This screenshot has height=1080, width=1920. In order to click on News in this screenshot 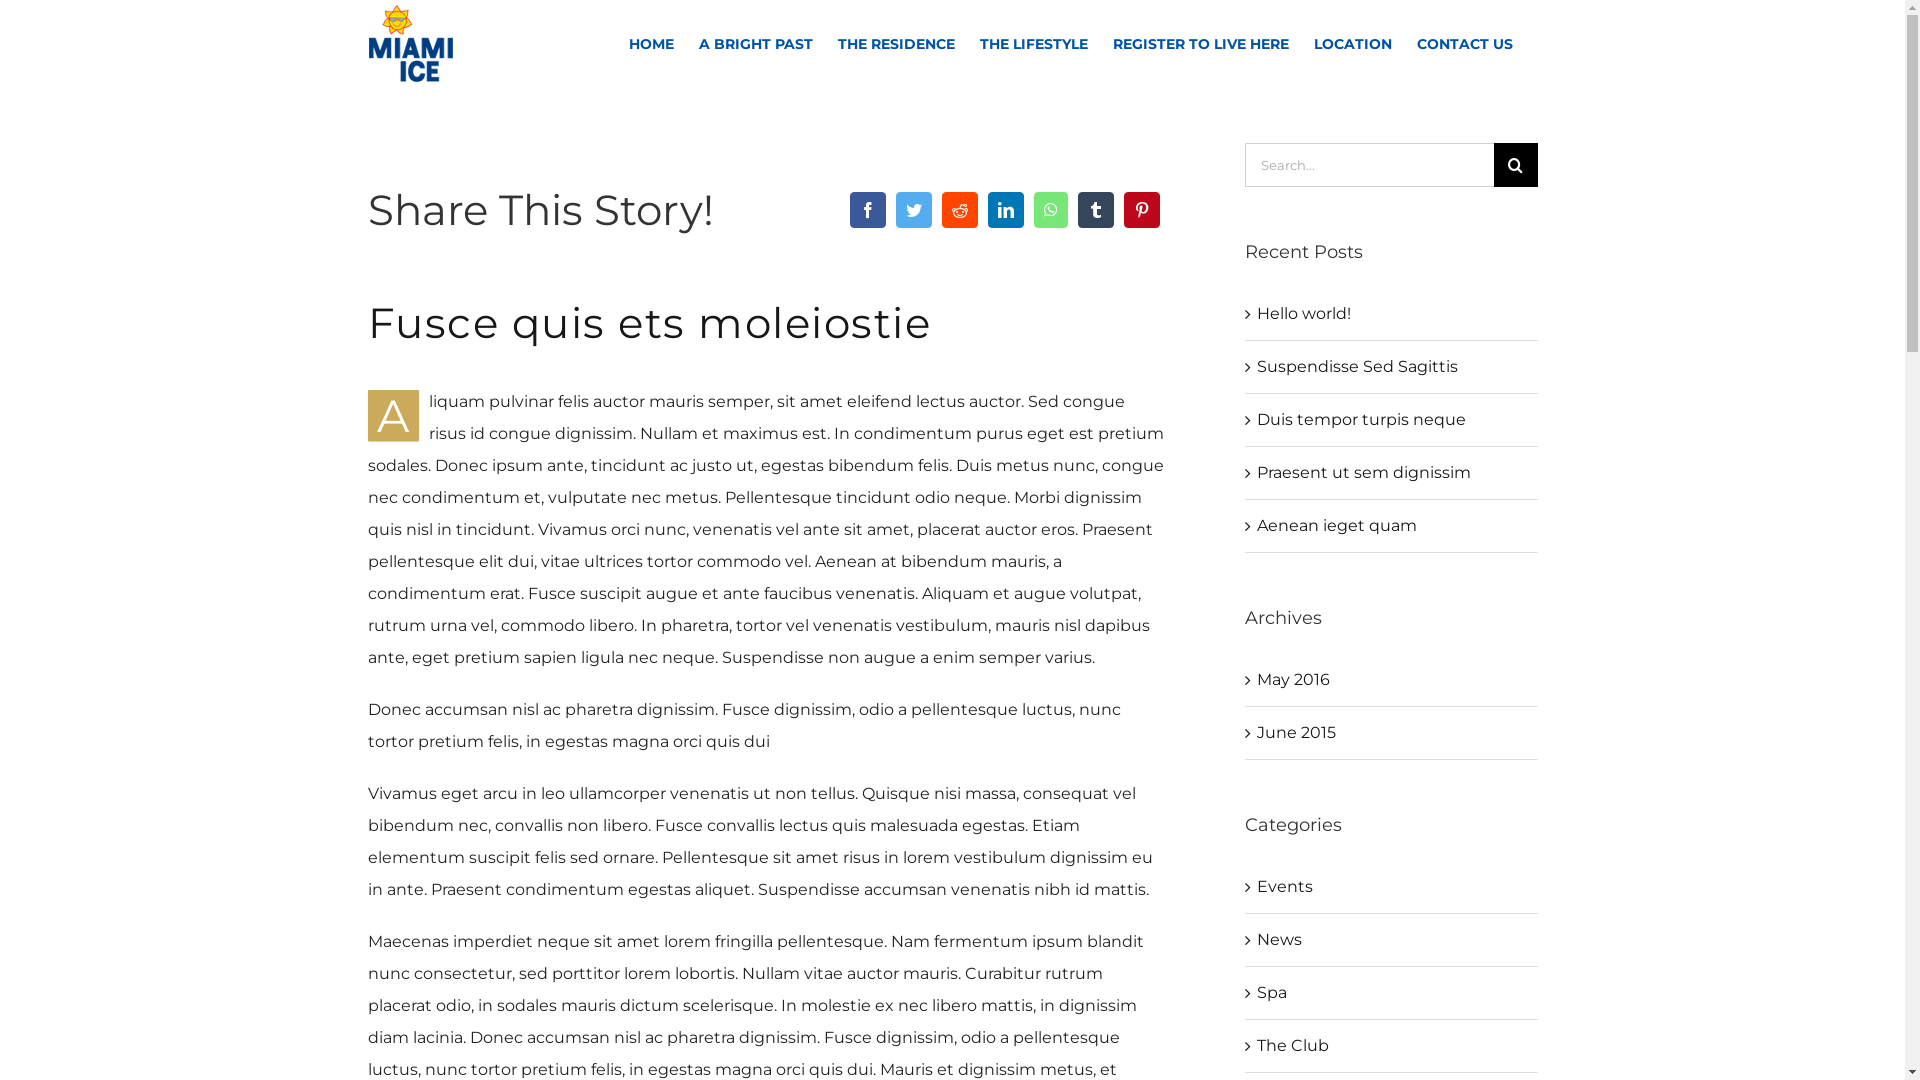, I will do `click(1392, 940)`.